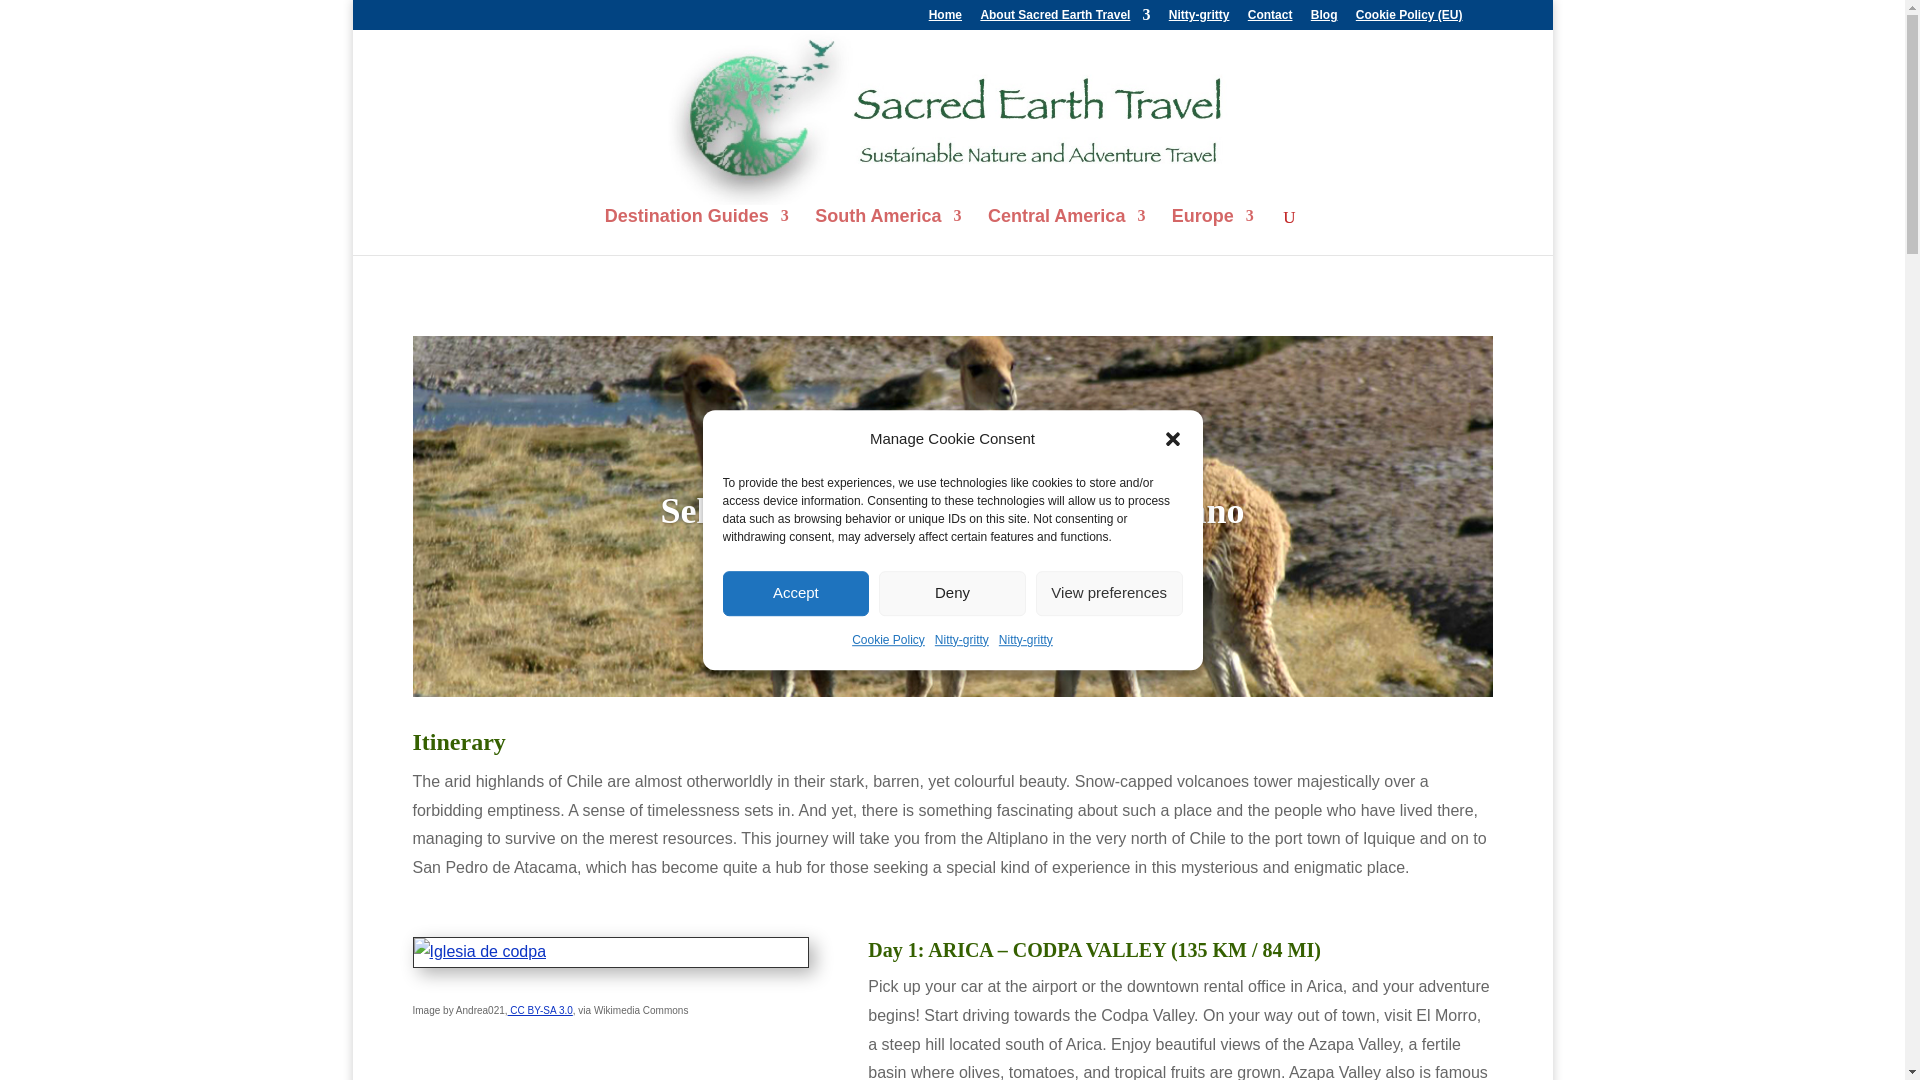  Describe the element at coordinates (1064, 19) in the screenshot. I see `About Sacred Earth Travel` at that location.